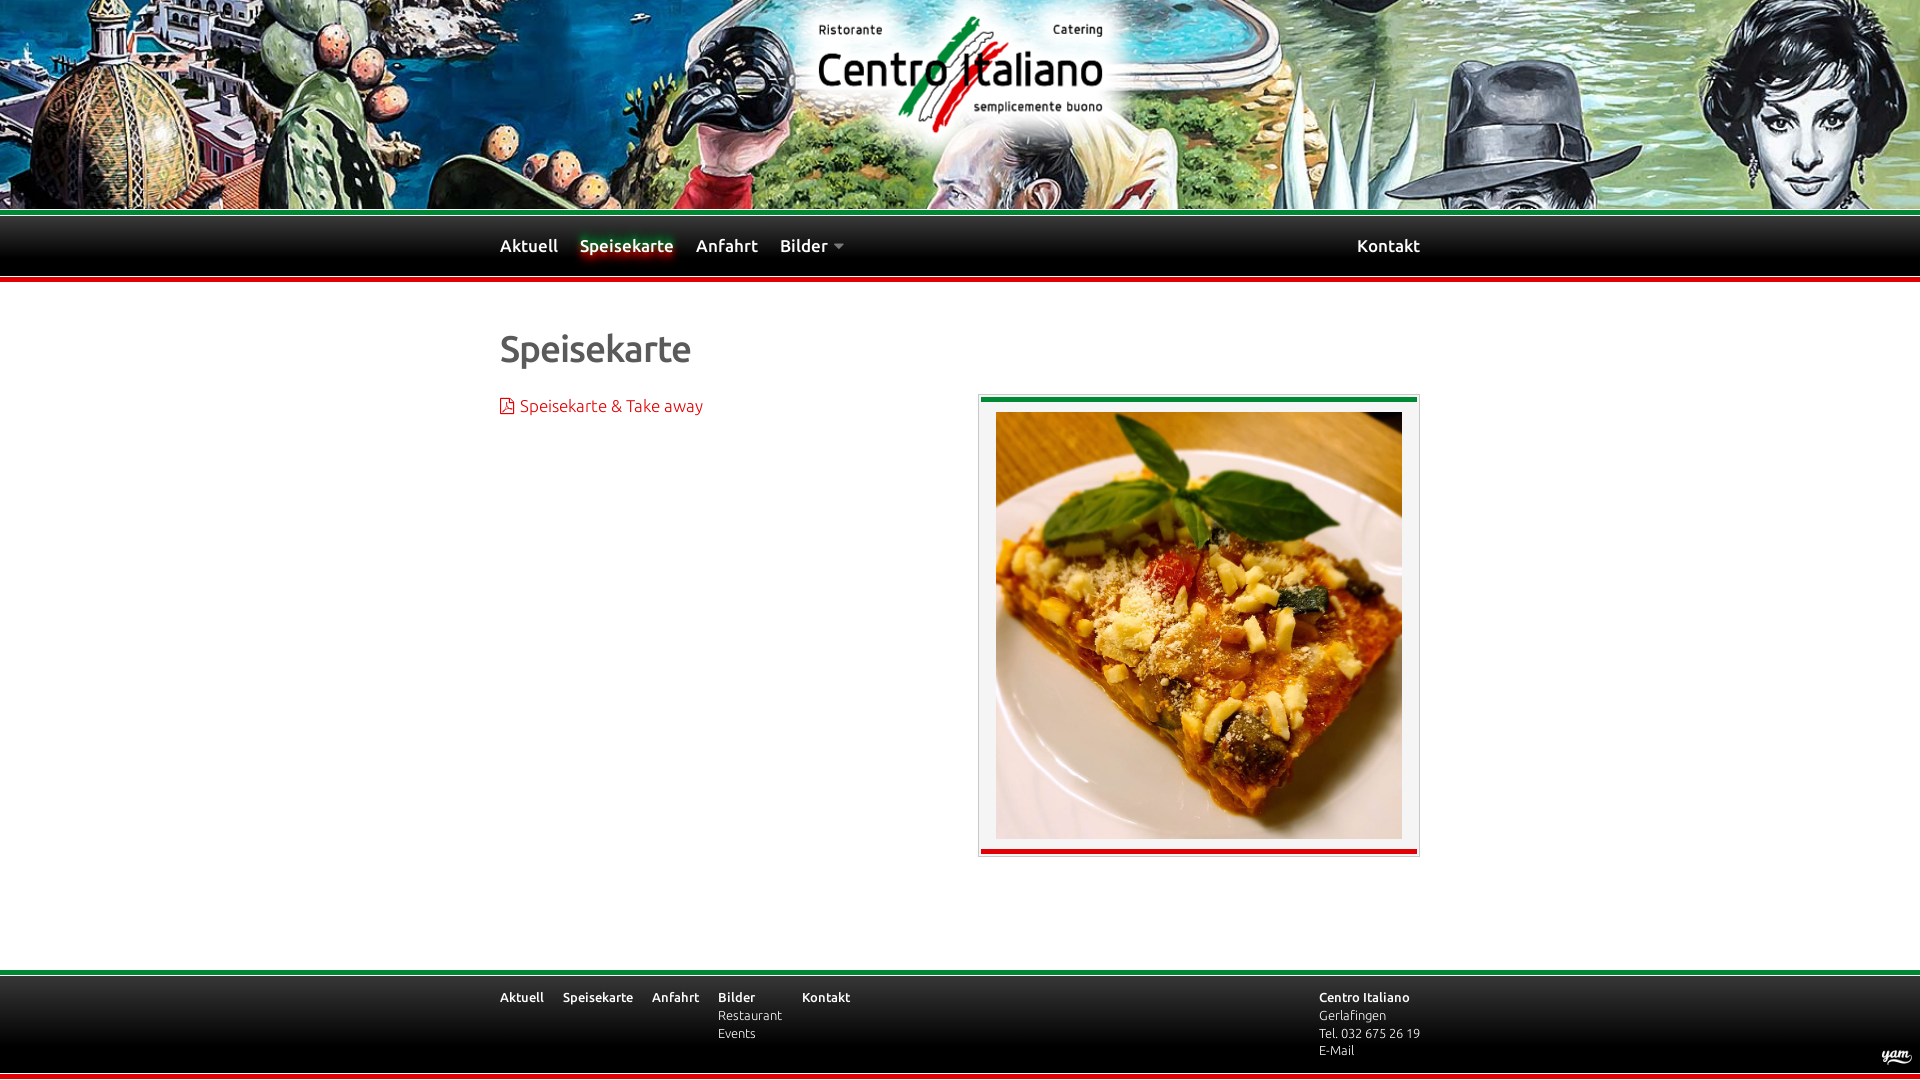 Image resolution: width=1920 pixels, height=1080 pixels. I want to click on Speisekarte, so click(598, 997).